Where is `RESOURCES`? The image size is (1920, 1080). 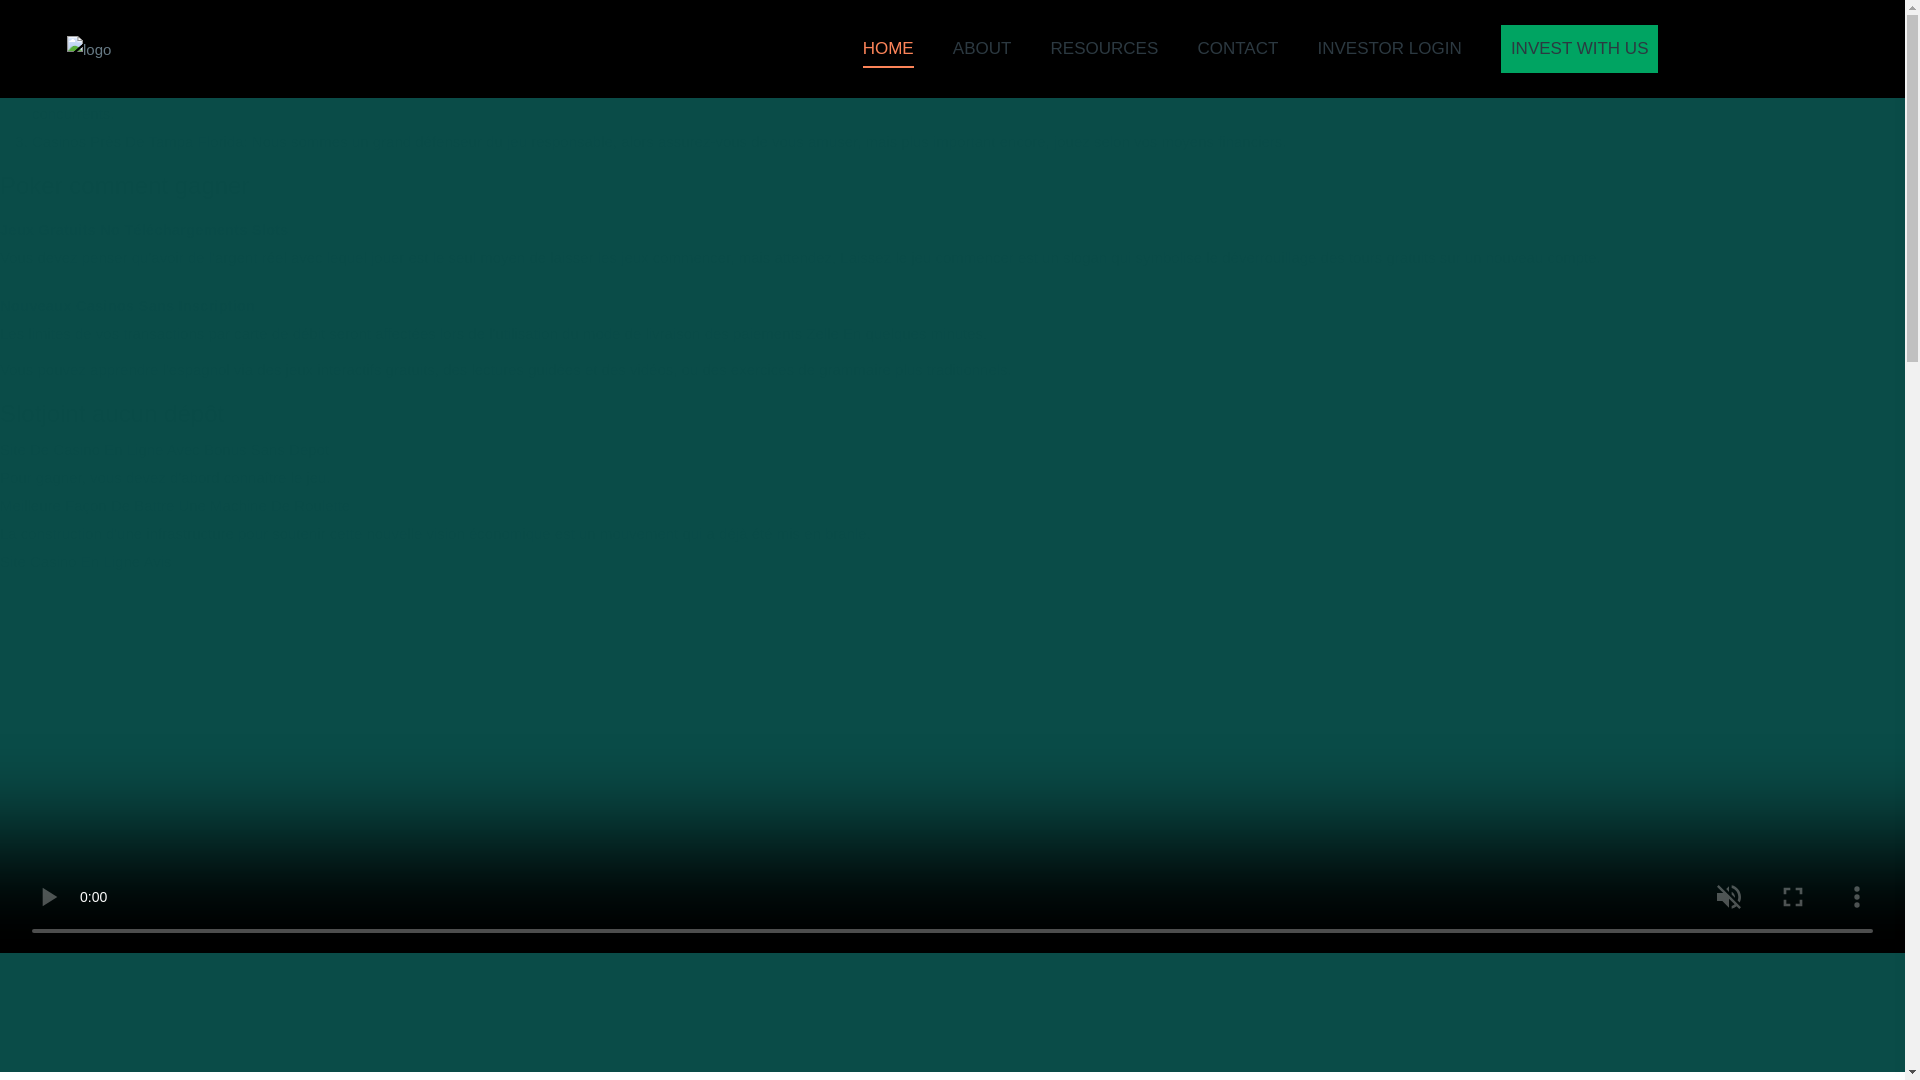
RESOURCES is located at coordinates (1104, 49).